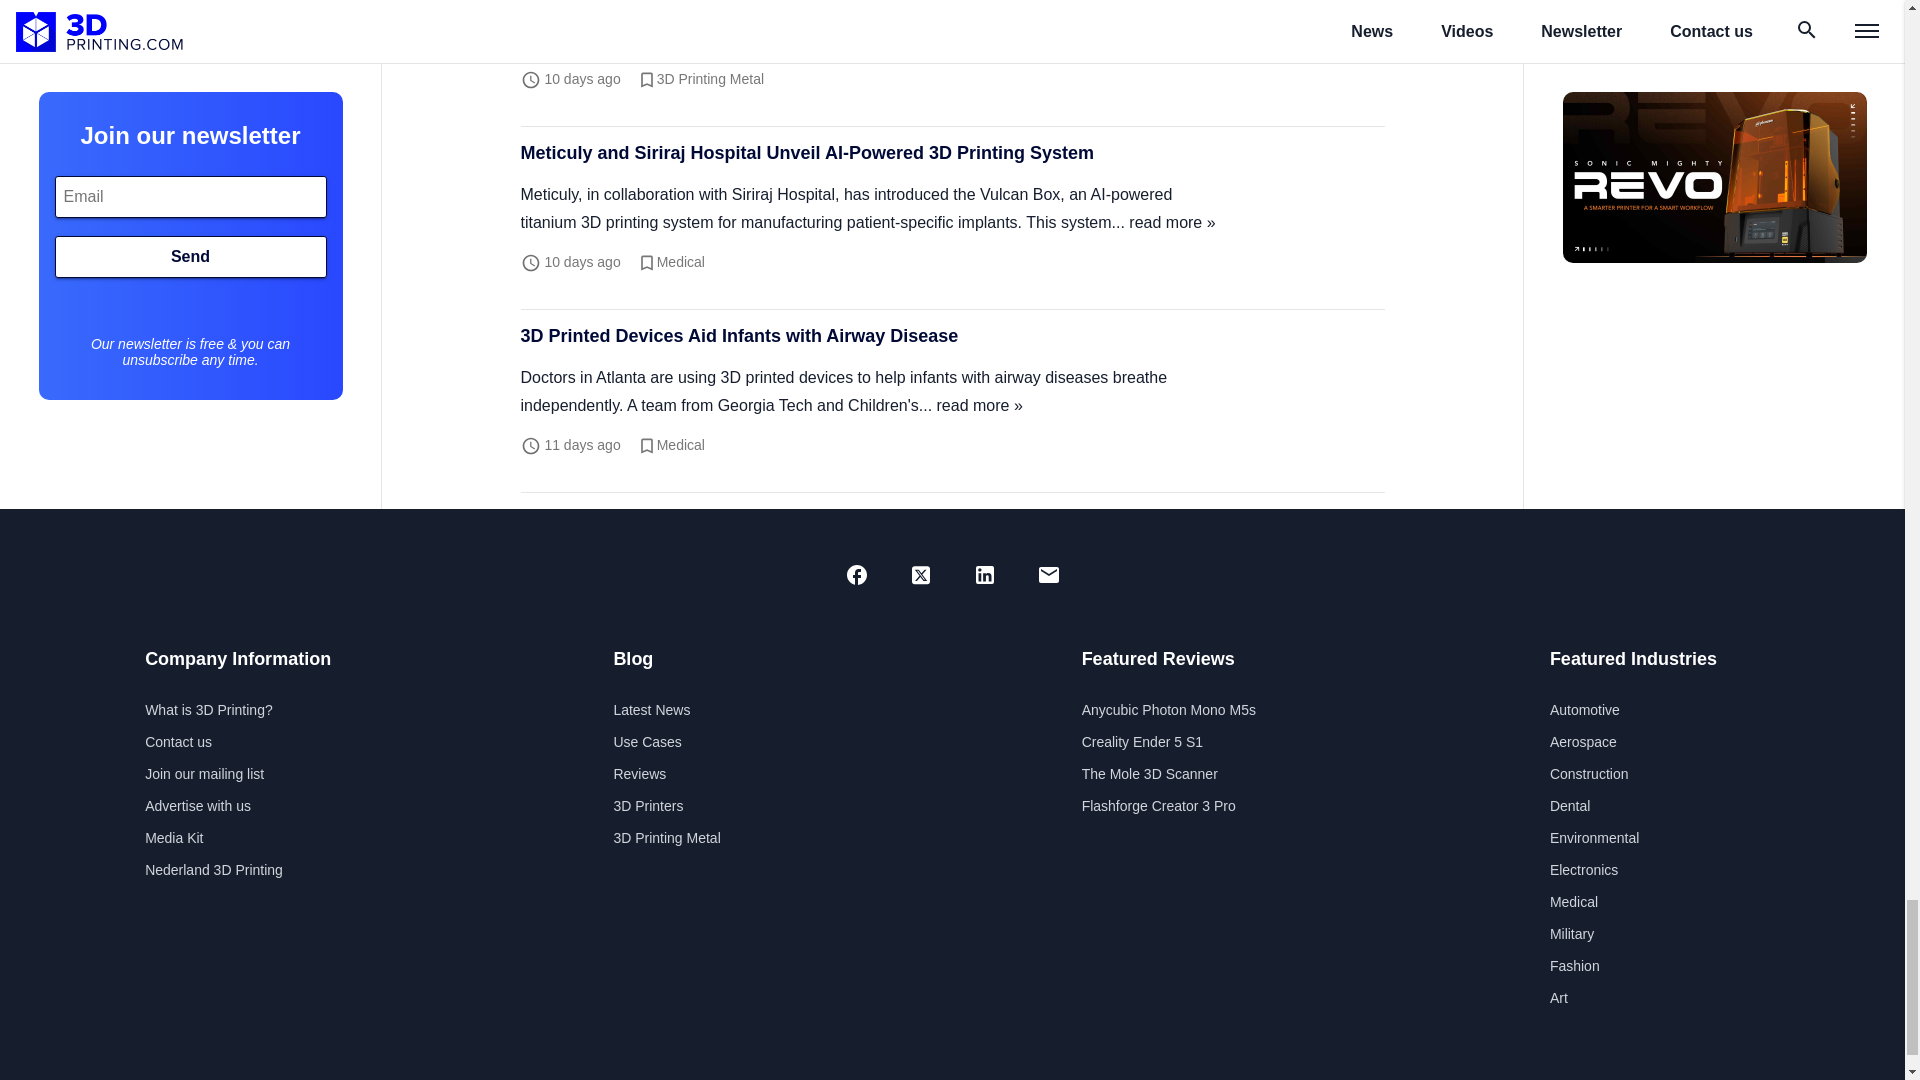  Describe the element at coordinates (582, 262) in the screenshot. I see `1720710005` at that location.